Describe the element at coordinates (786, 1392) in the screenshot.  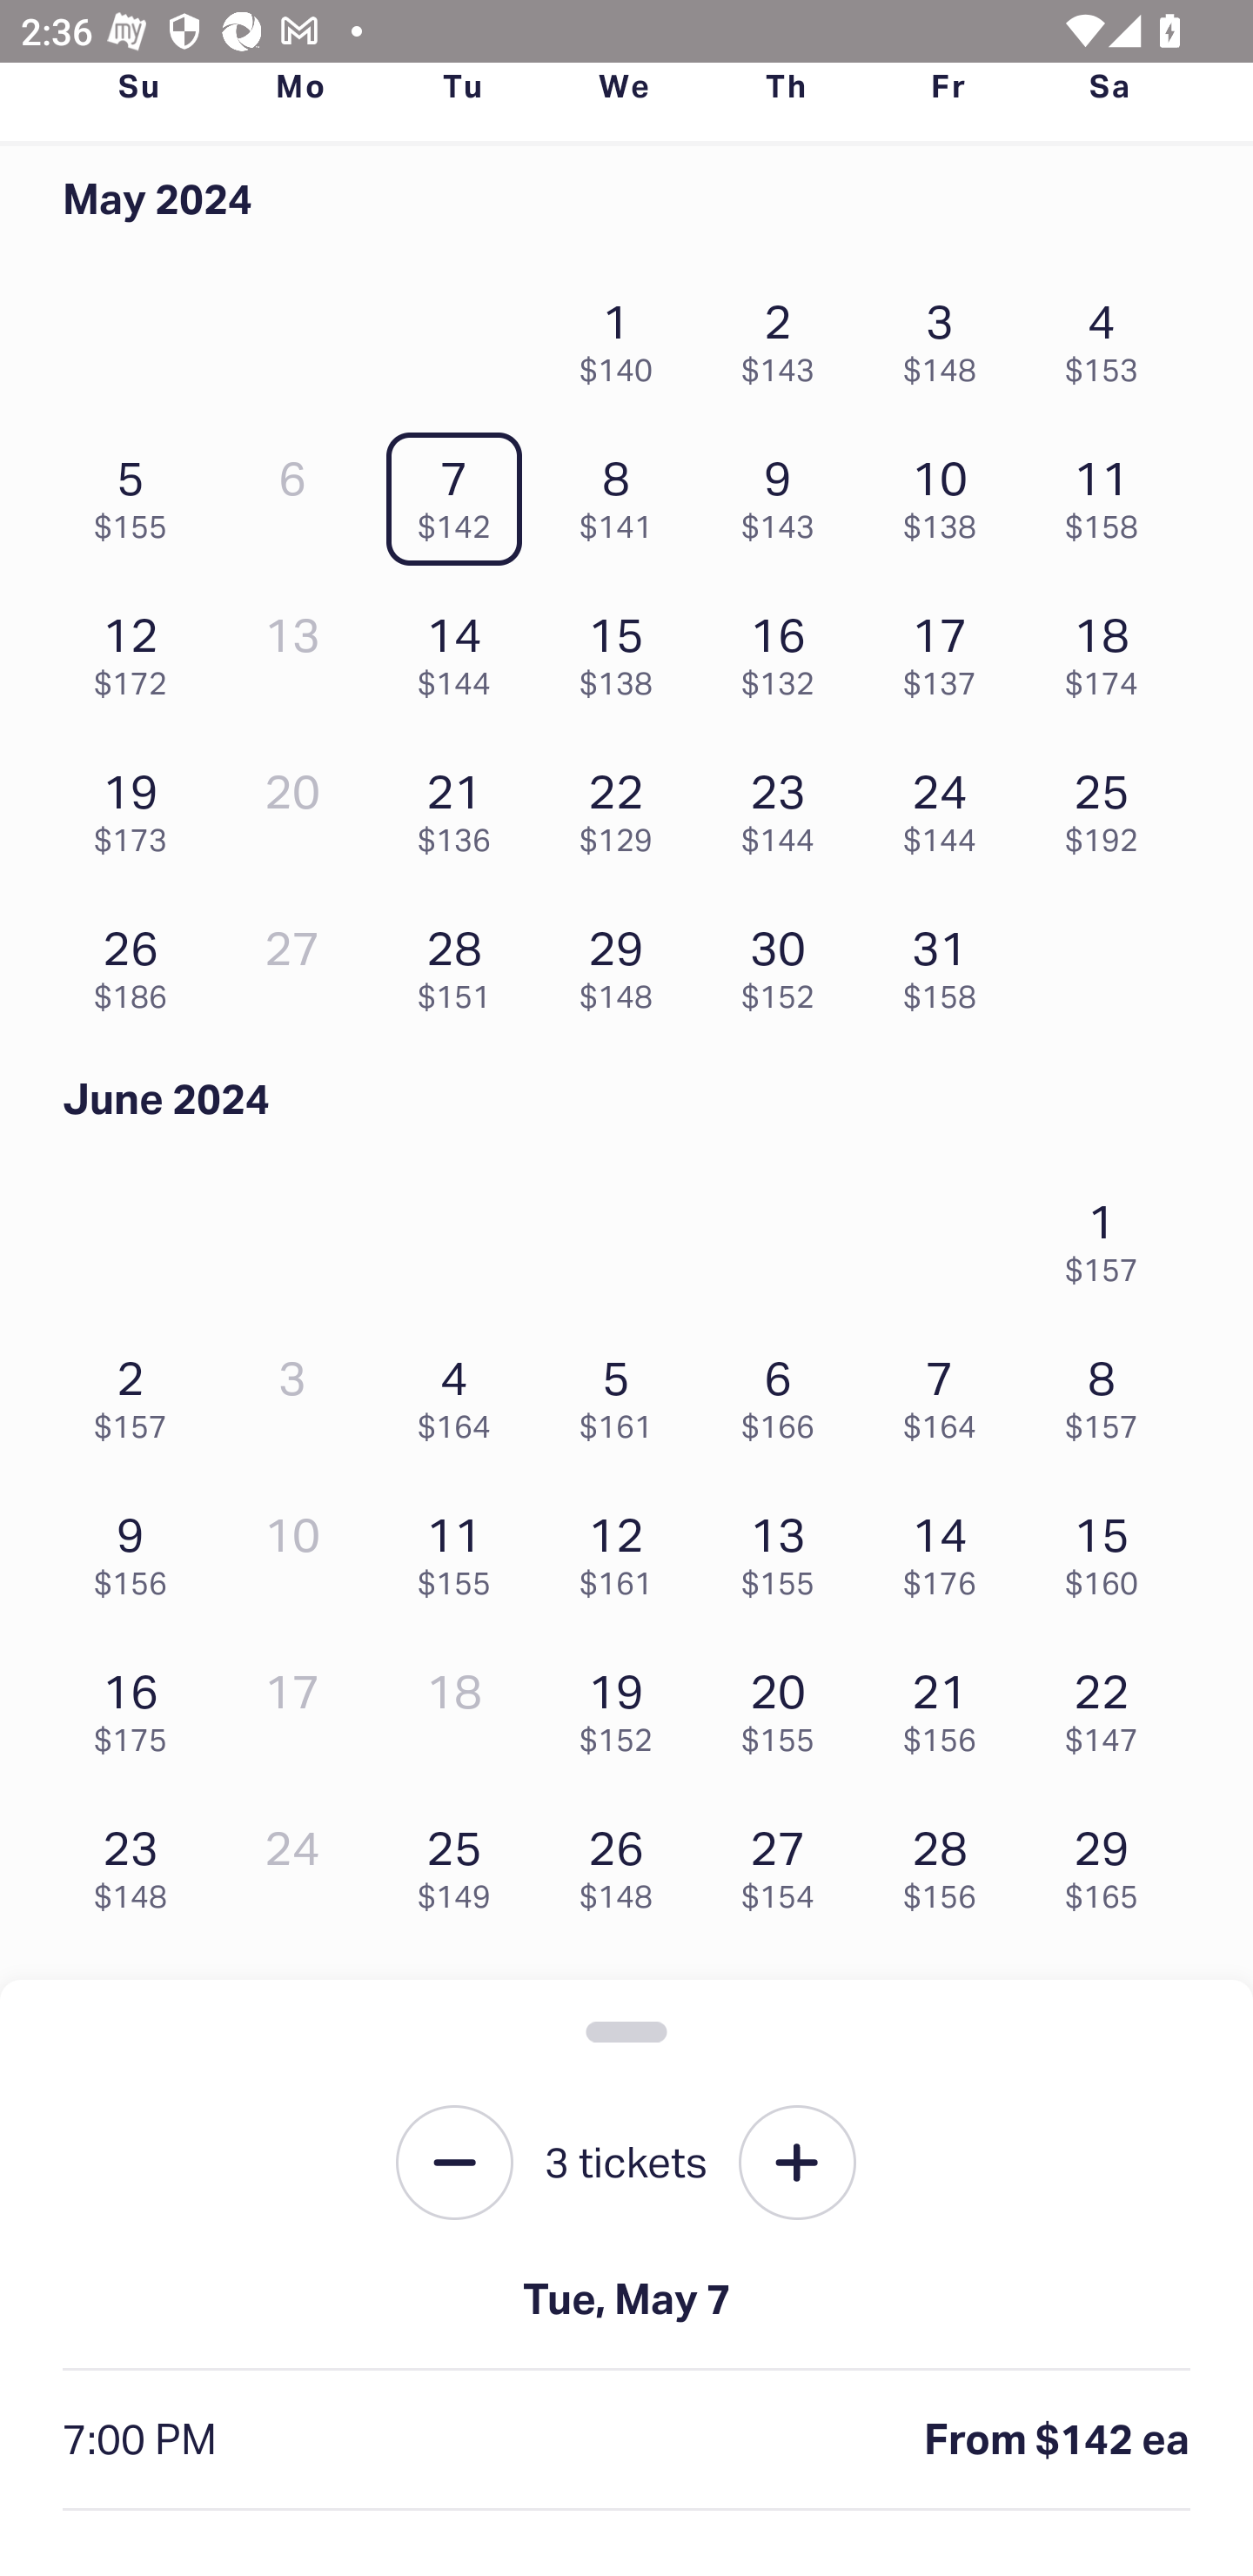
I see `6 $166` at that location.